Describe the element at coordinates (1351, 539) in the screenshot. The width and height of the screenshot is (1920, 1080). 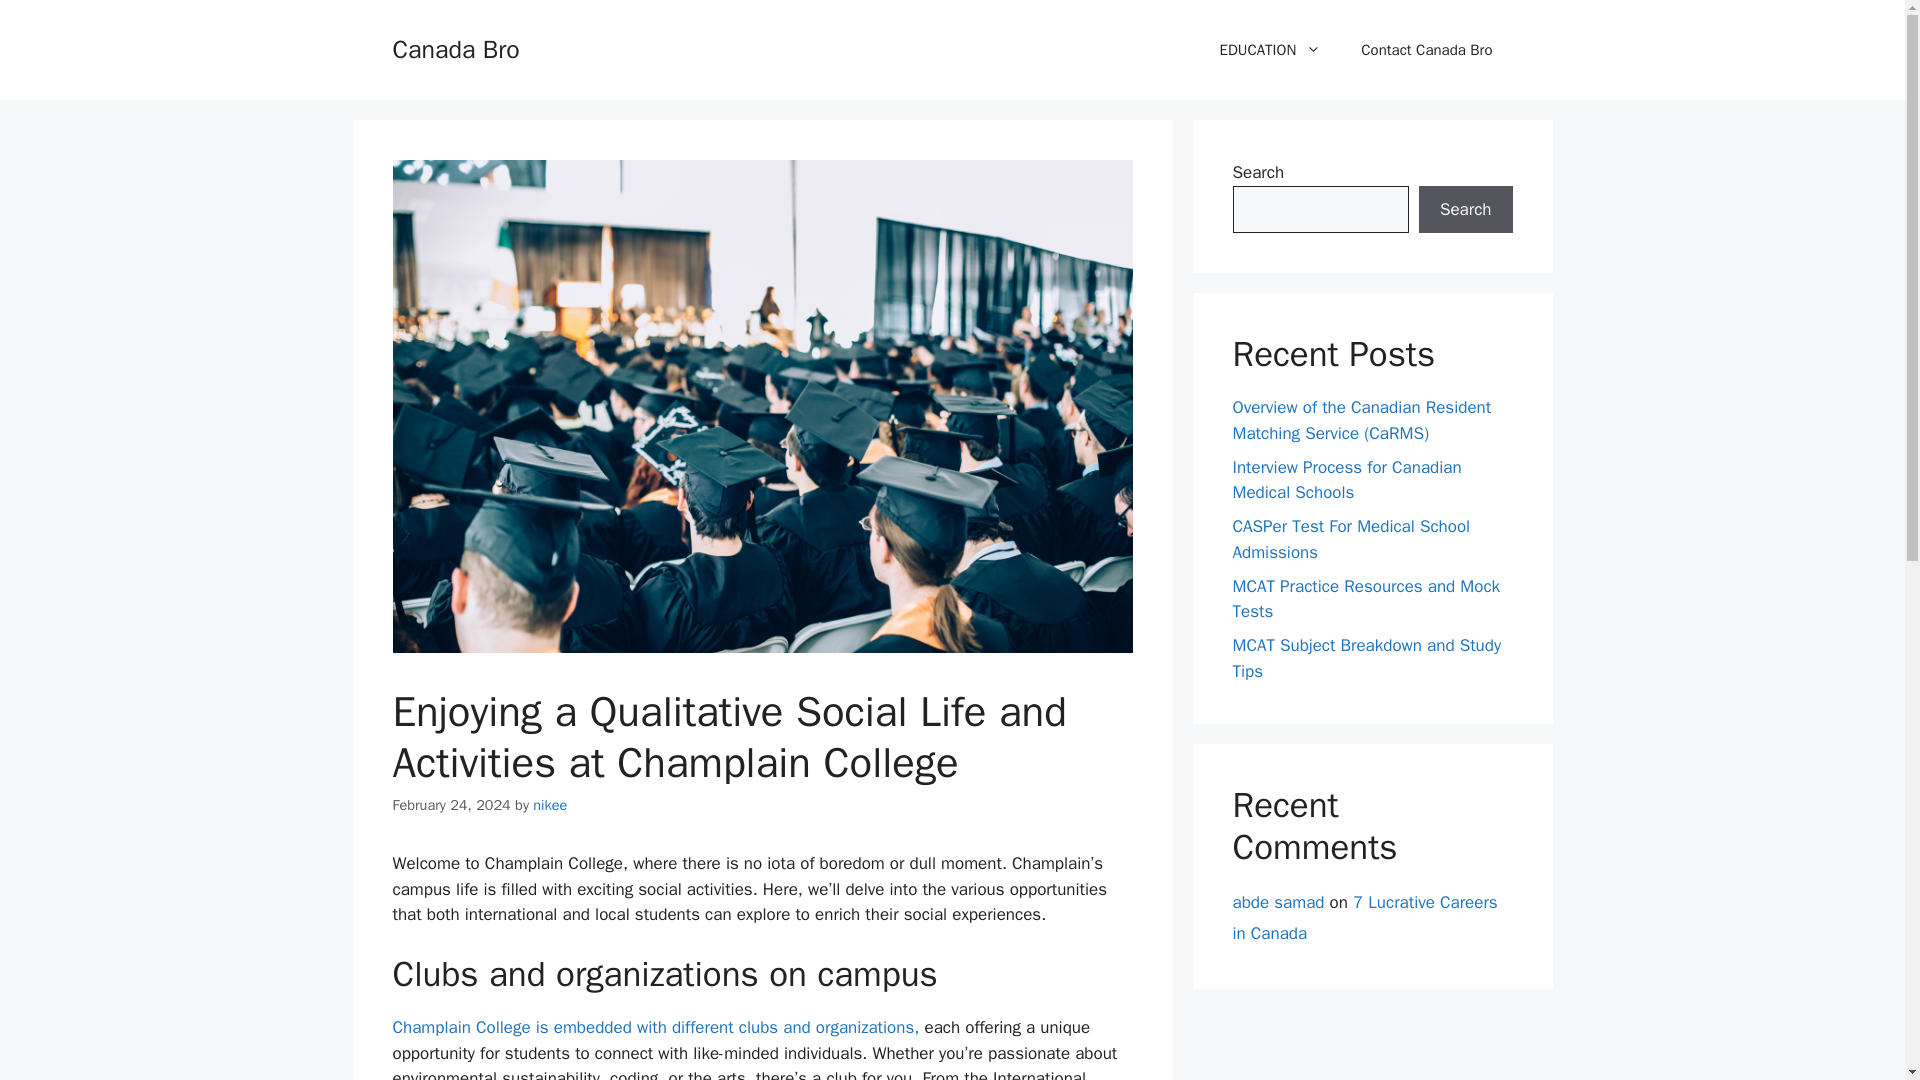
I see `CASPer Test For Medical School Admissions` at that location.